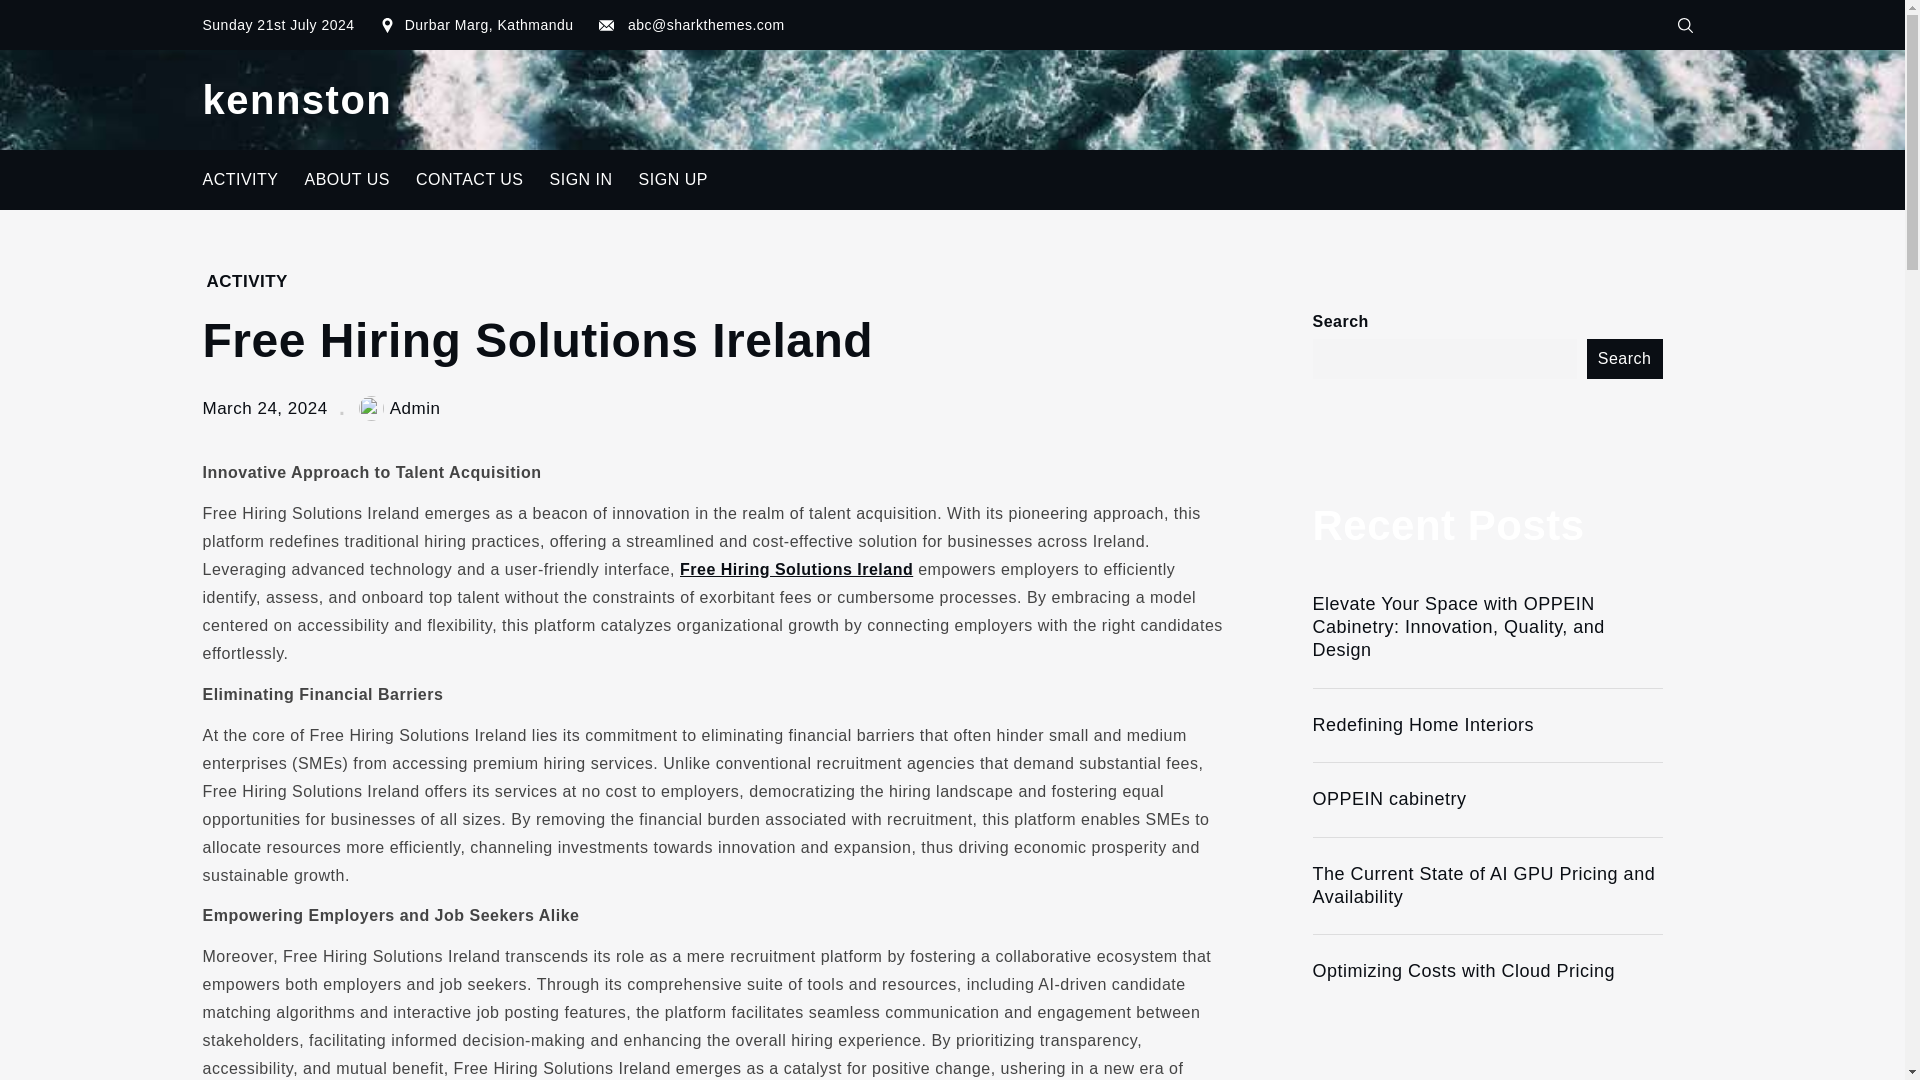 This screenshot has height=1080, width=1920. Describe the element at coordinates (246, 281) in the screenshot. I see `ACTIVITY` at that location.